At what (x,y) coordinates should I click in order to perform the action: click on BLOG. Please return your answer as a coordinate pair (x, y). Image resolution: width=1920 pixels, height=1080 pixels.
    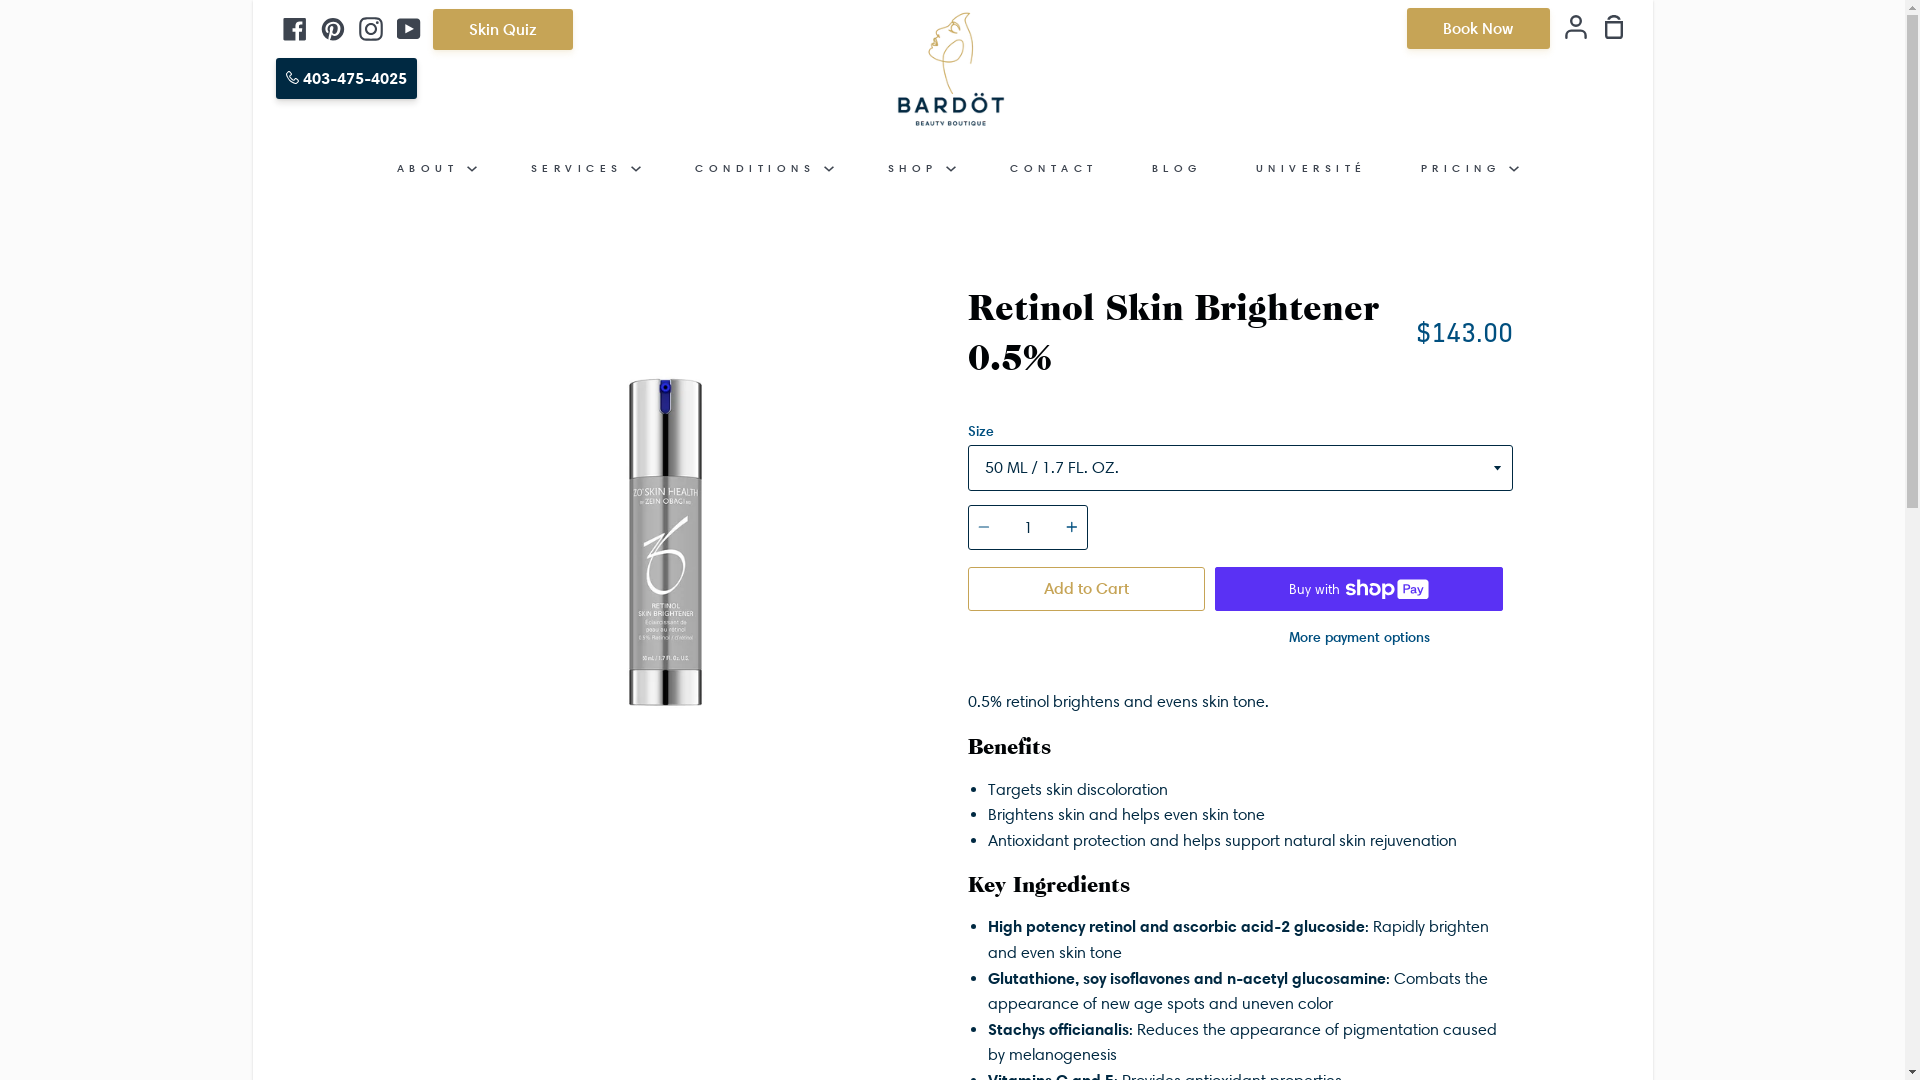
    Looking at the image, I should click on (1176, 168).